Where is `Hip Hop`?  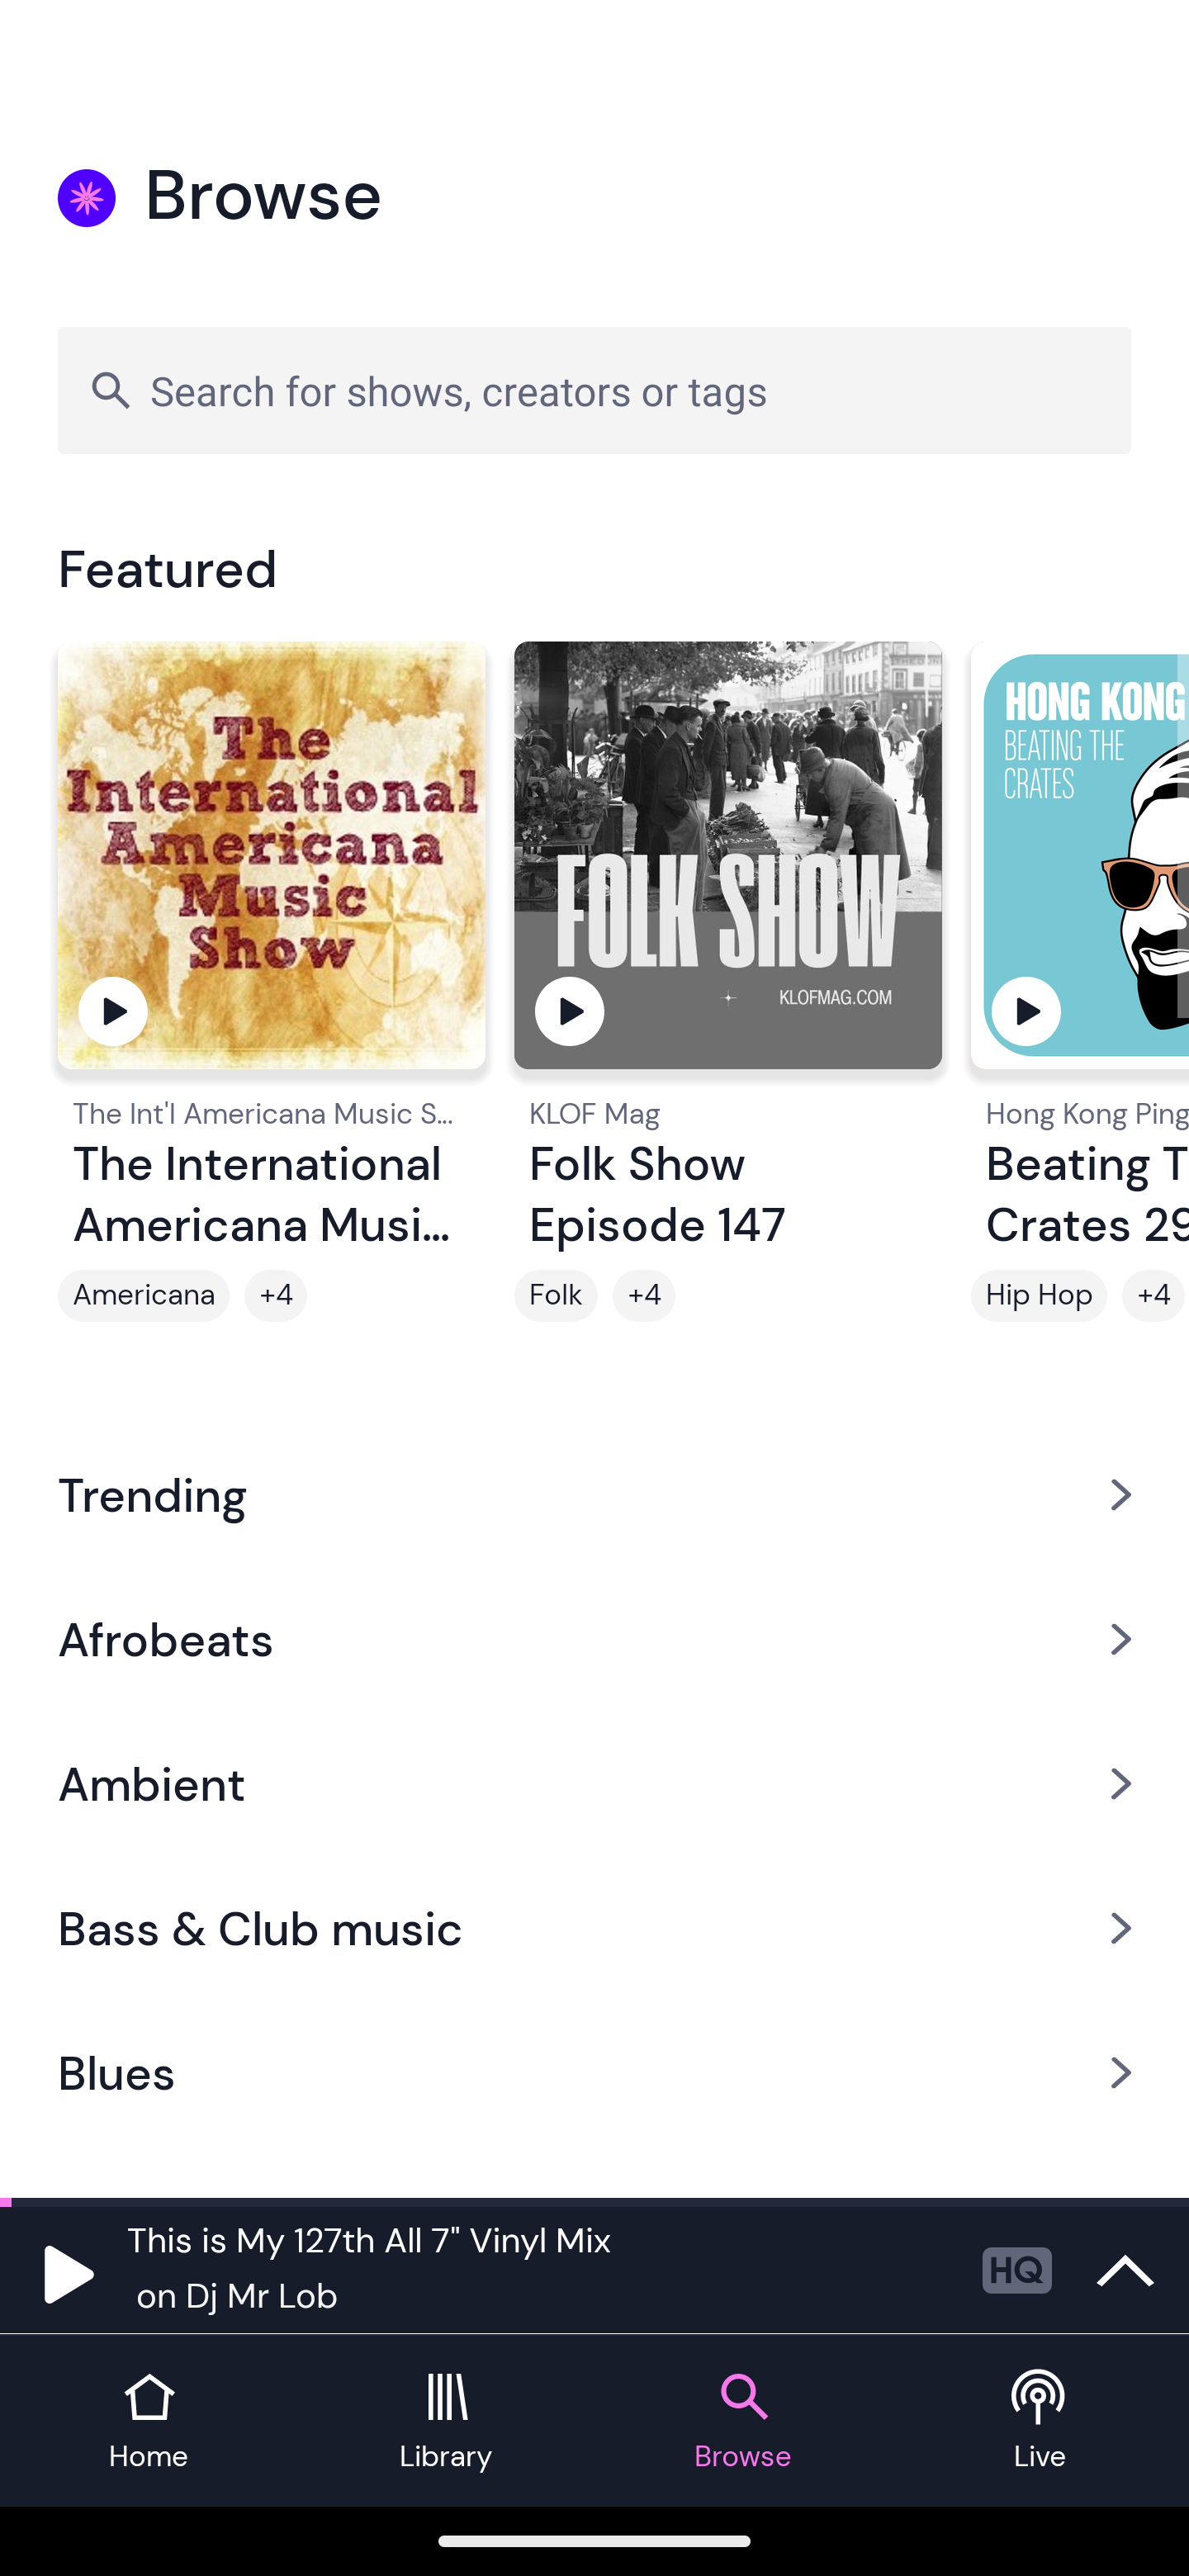 Hip Hop is located at coordinates (1039, 1295).